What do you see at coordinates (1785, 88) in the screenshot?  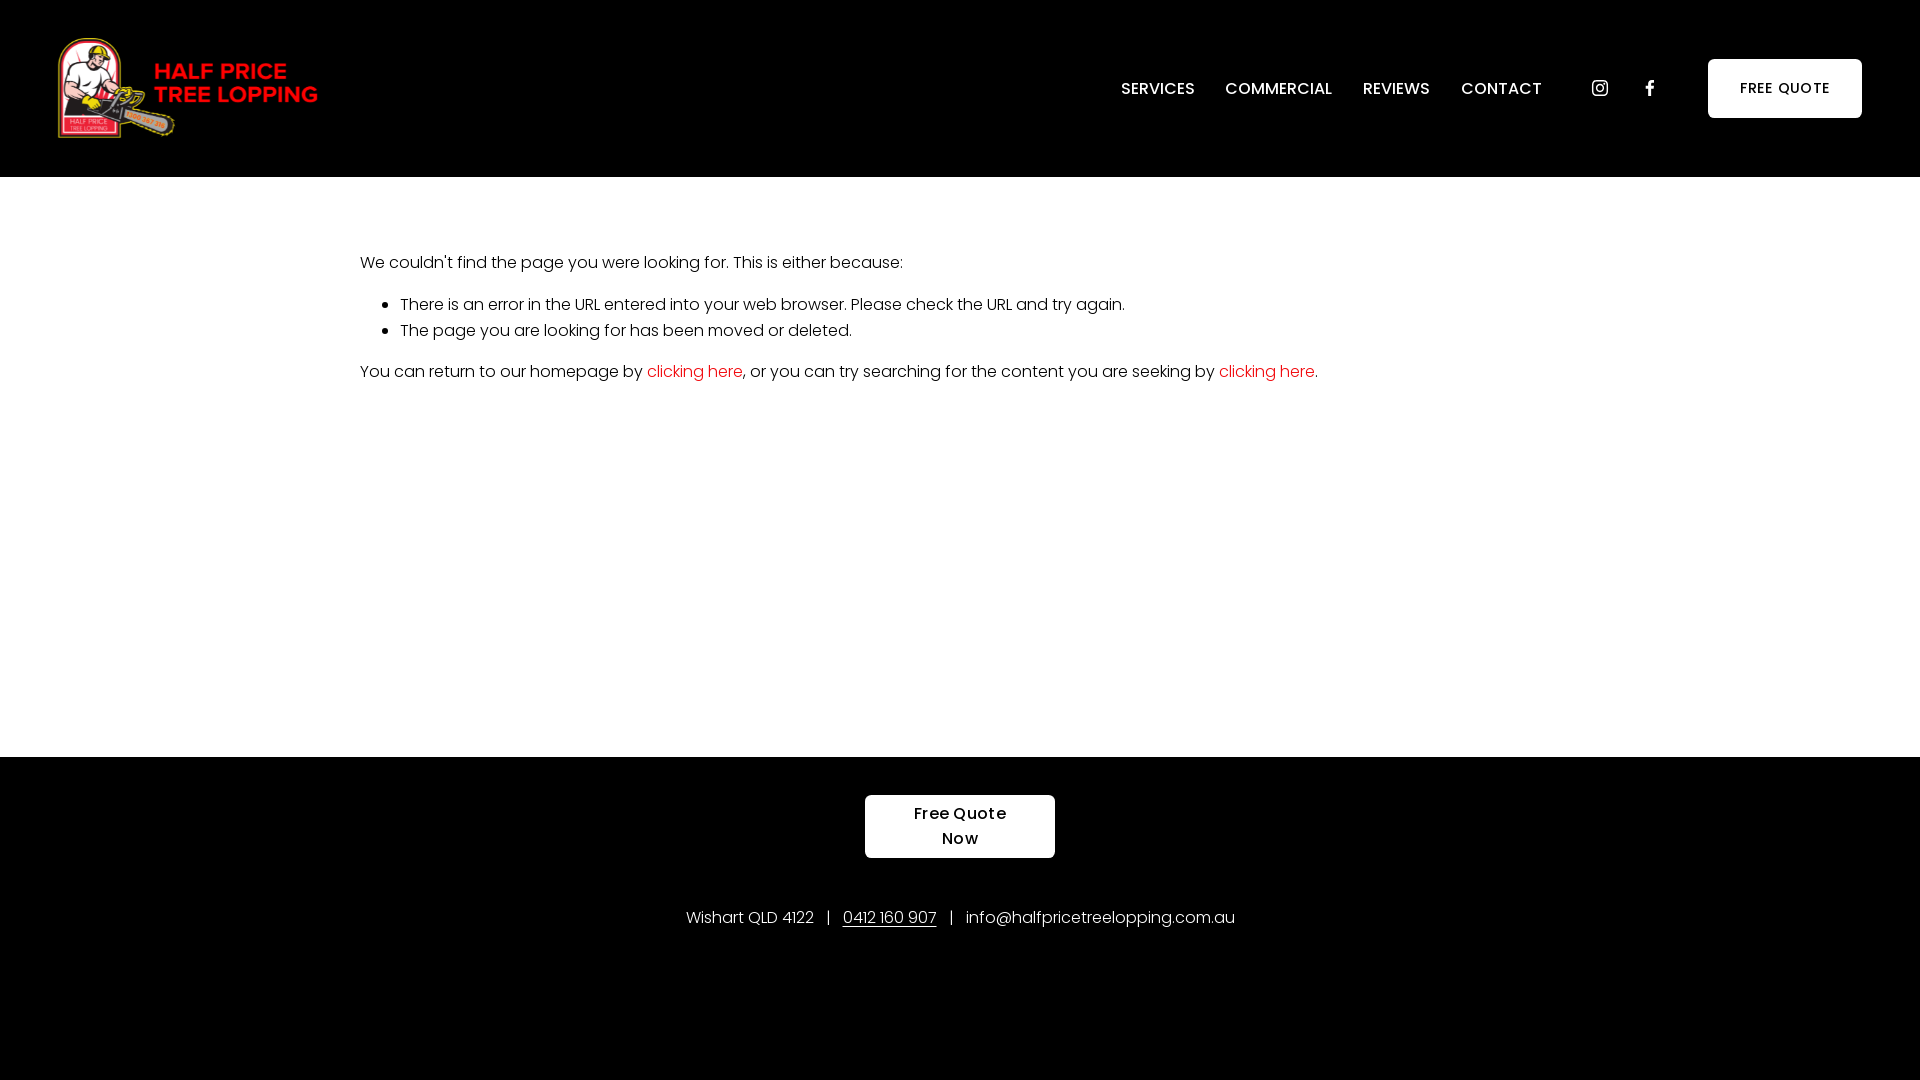 I see `FREE QUOTE` at bounding box center [1785, 88].